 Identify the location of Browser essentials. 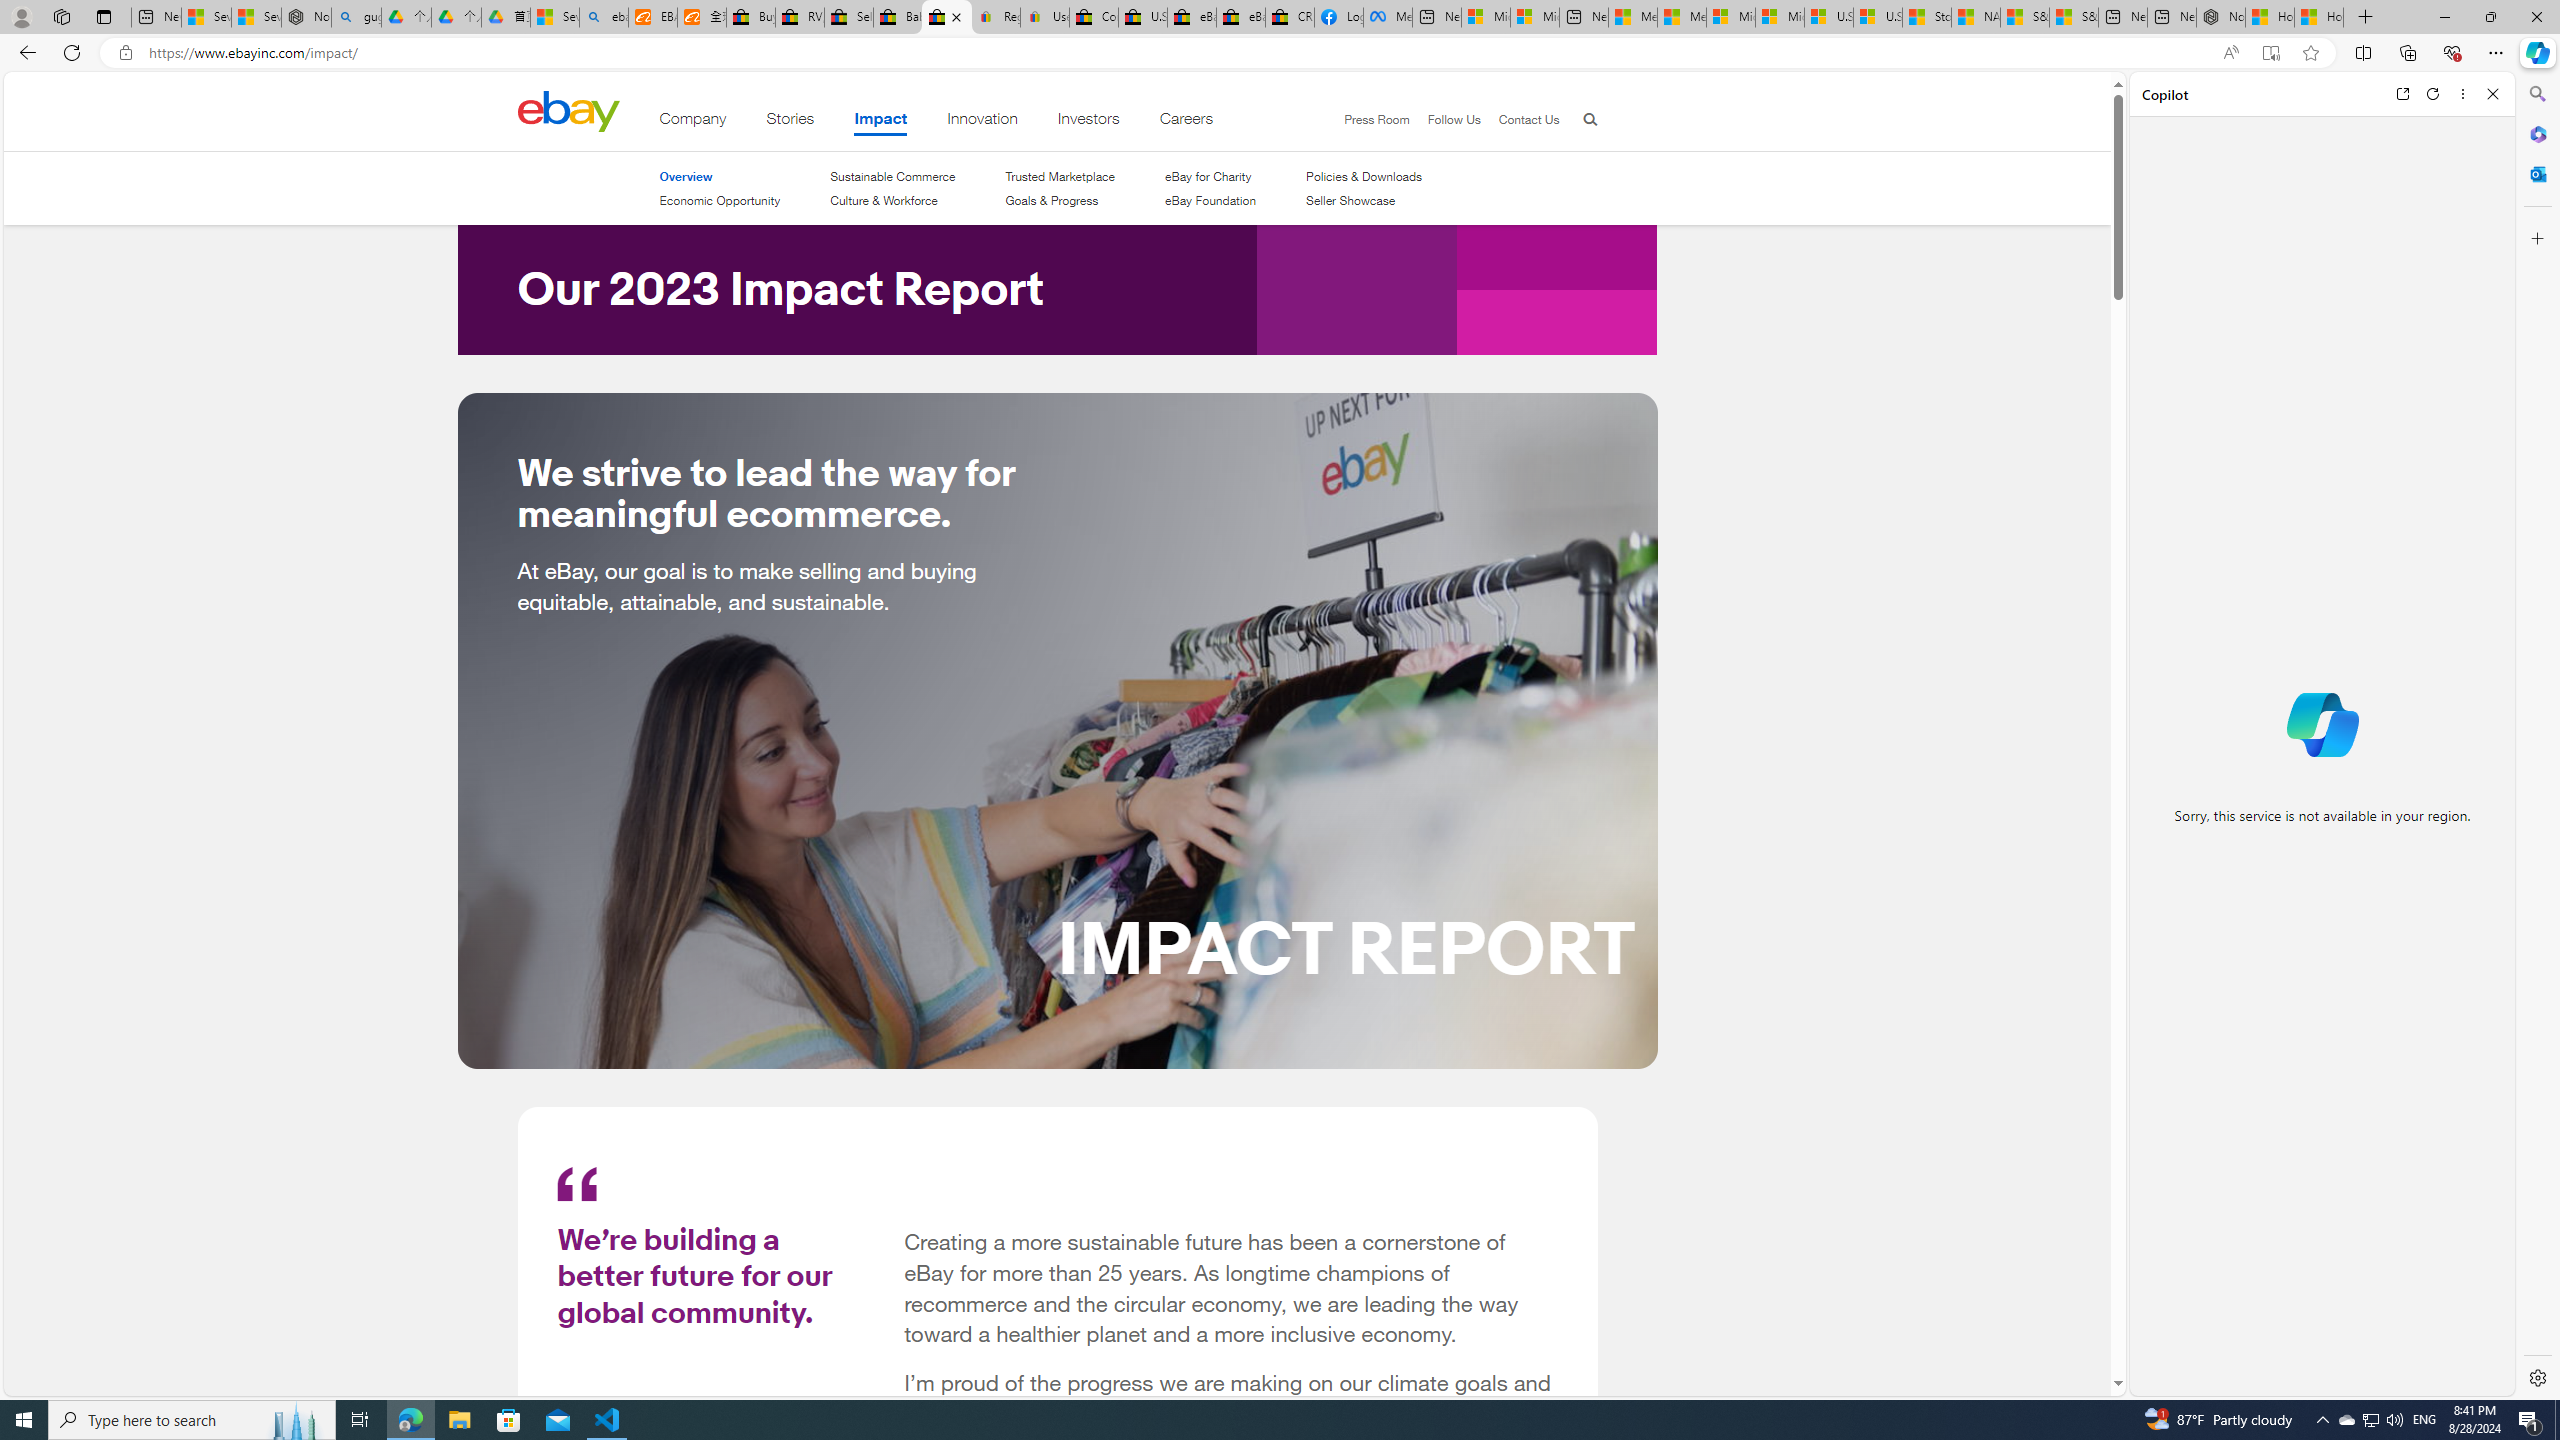
(2452, 52).